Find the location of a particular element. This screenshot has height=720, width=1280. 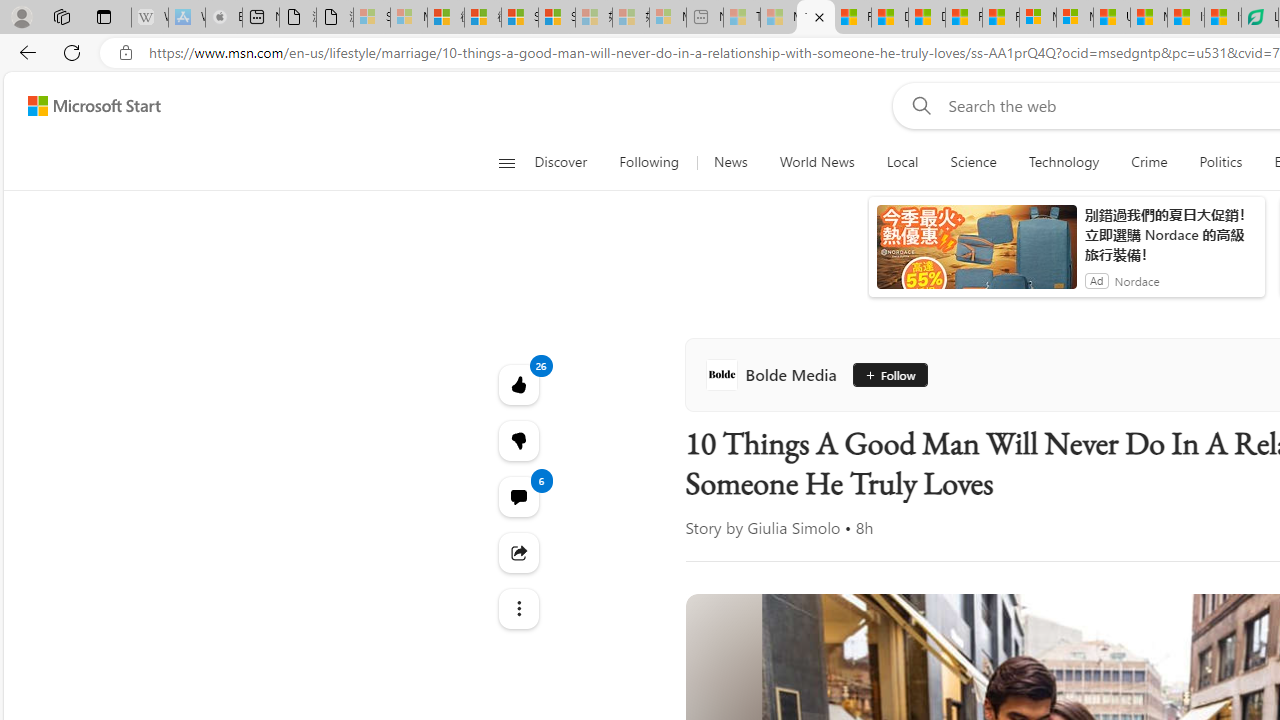

Class: at-item is located at coordinates (518, 609).